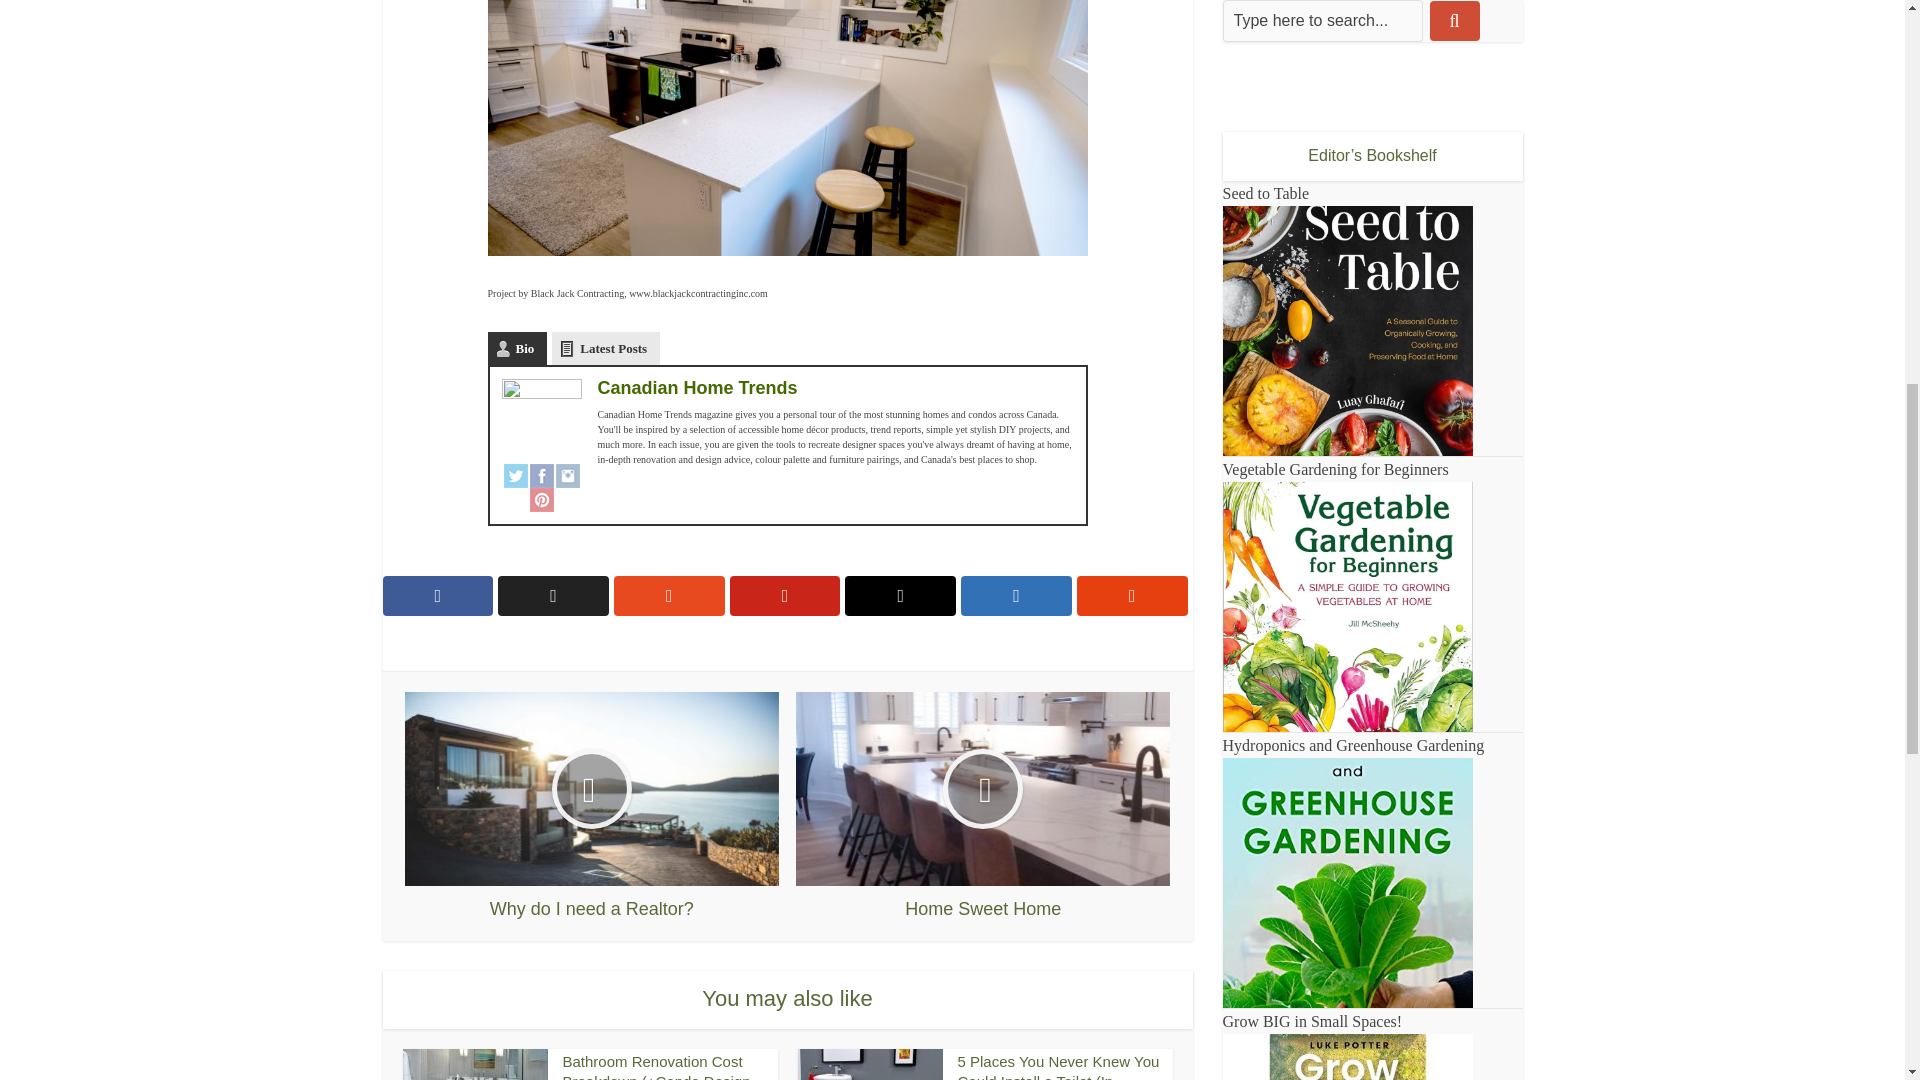 The image size is (1920, 1080). What do you see at coordinates (1322, 21) in the screenshot?
I see `Type here to search...` at bounding box center [1322, 21].